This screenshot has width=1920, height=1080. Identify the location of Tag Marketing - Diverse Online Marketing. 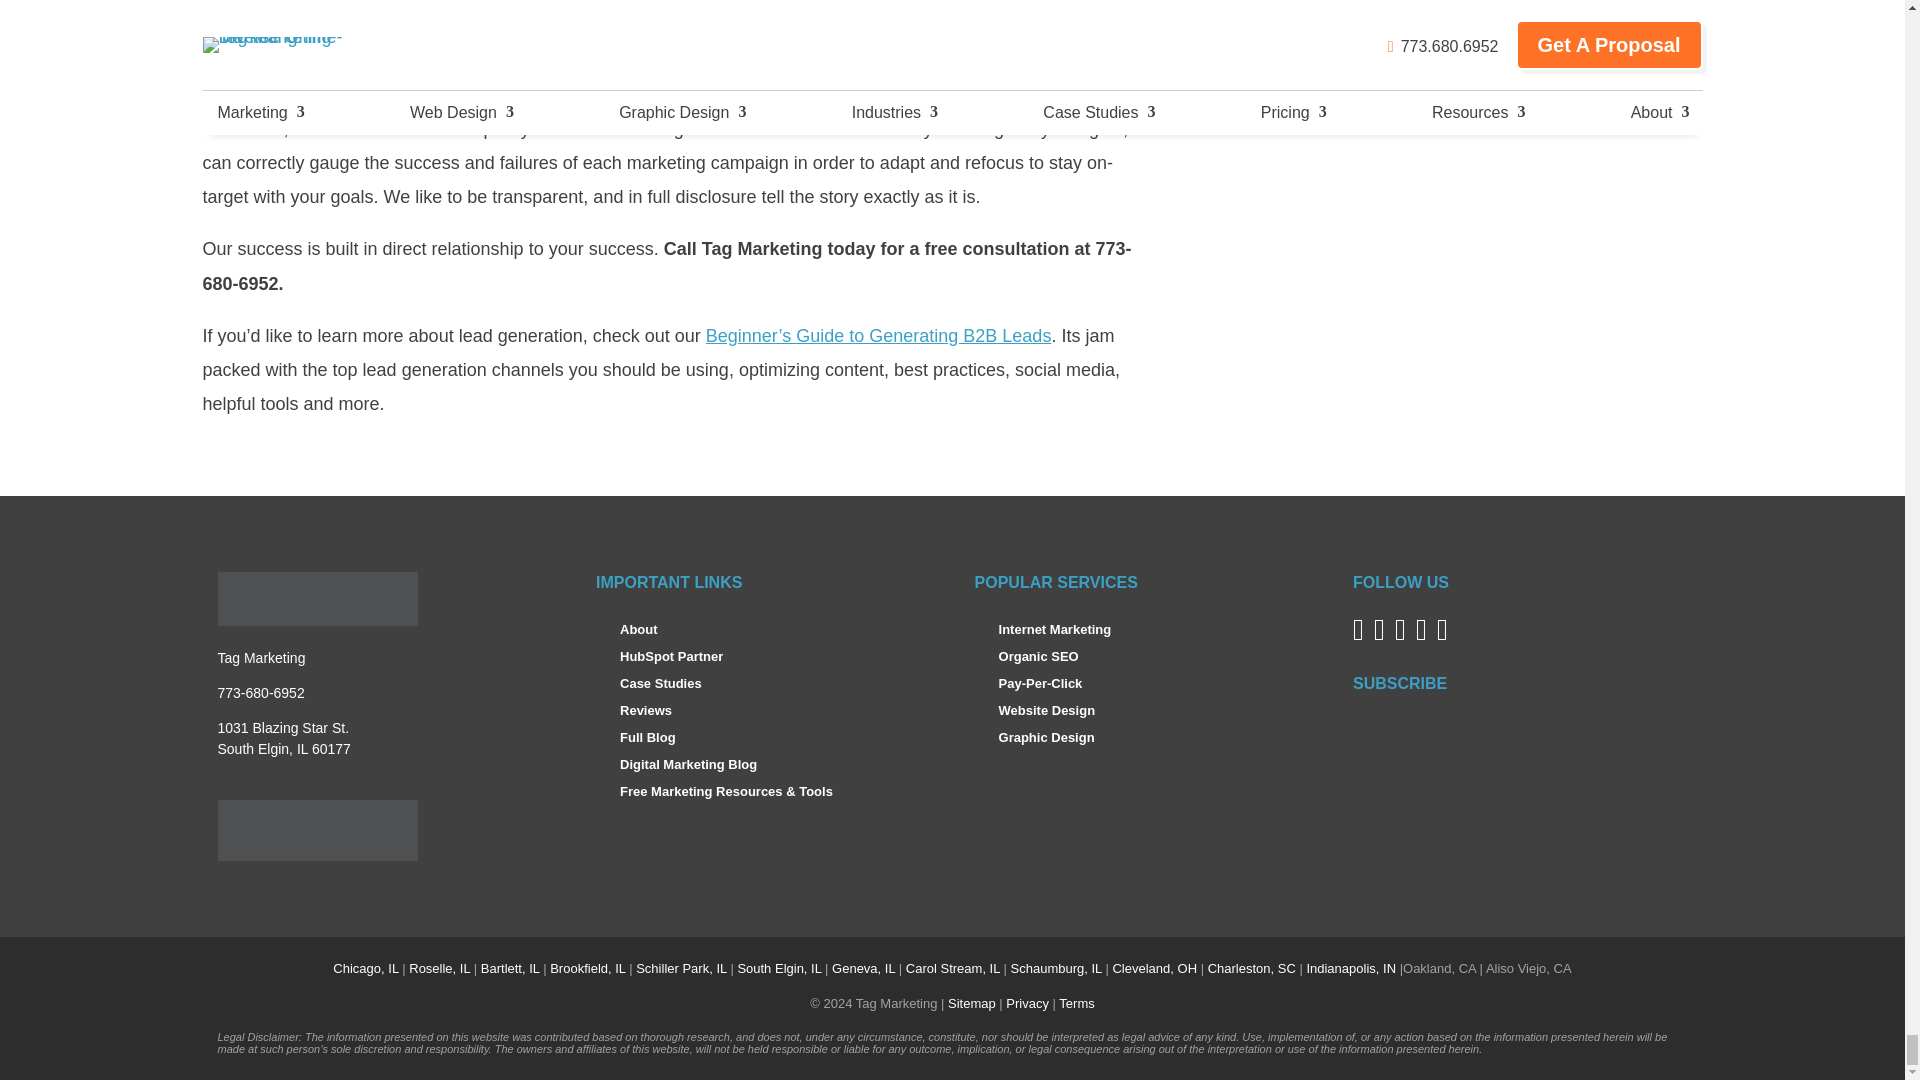
(318, 599).